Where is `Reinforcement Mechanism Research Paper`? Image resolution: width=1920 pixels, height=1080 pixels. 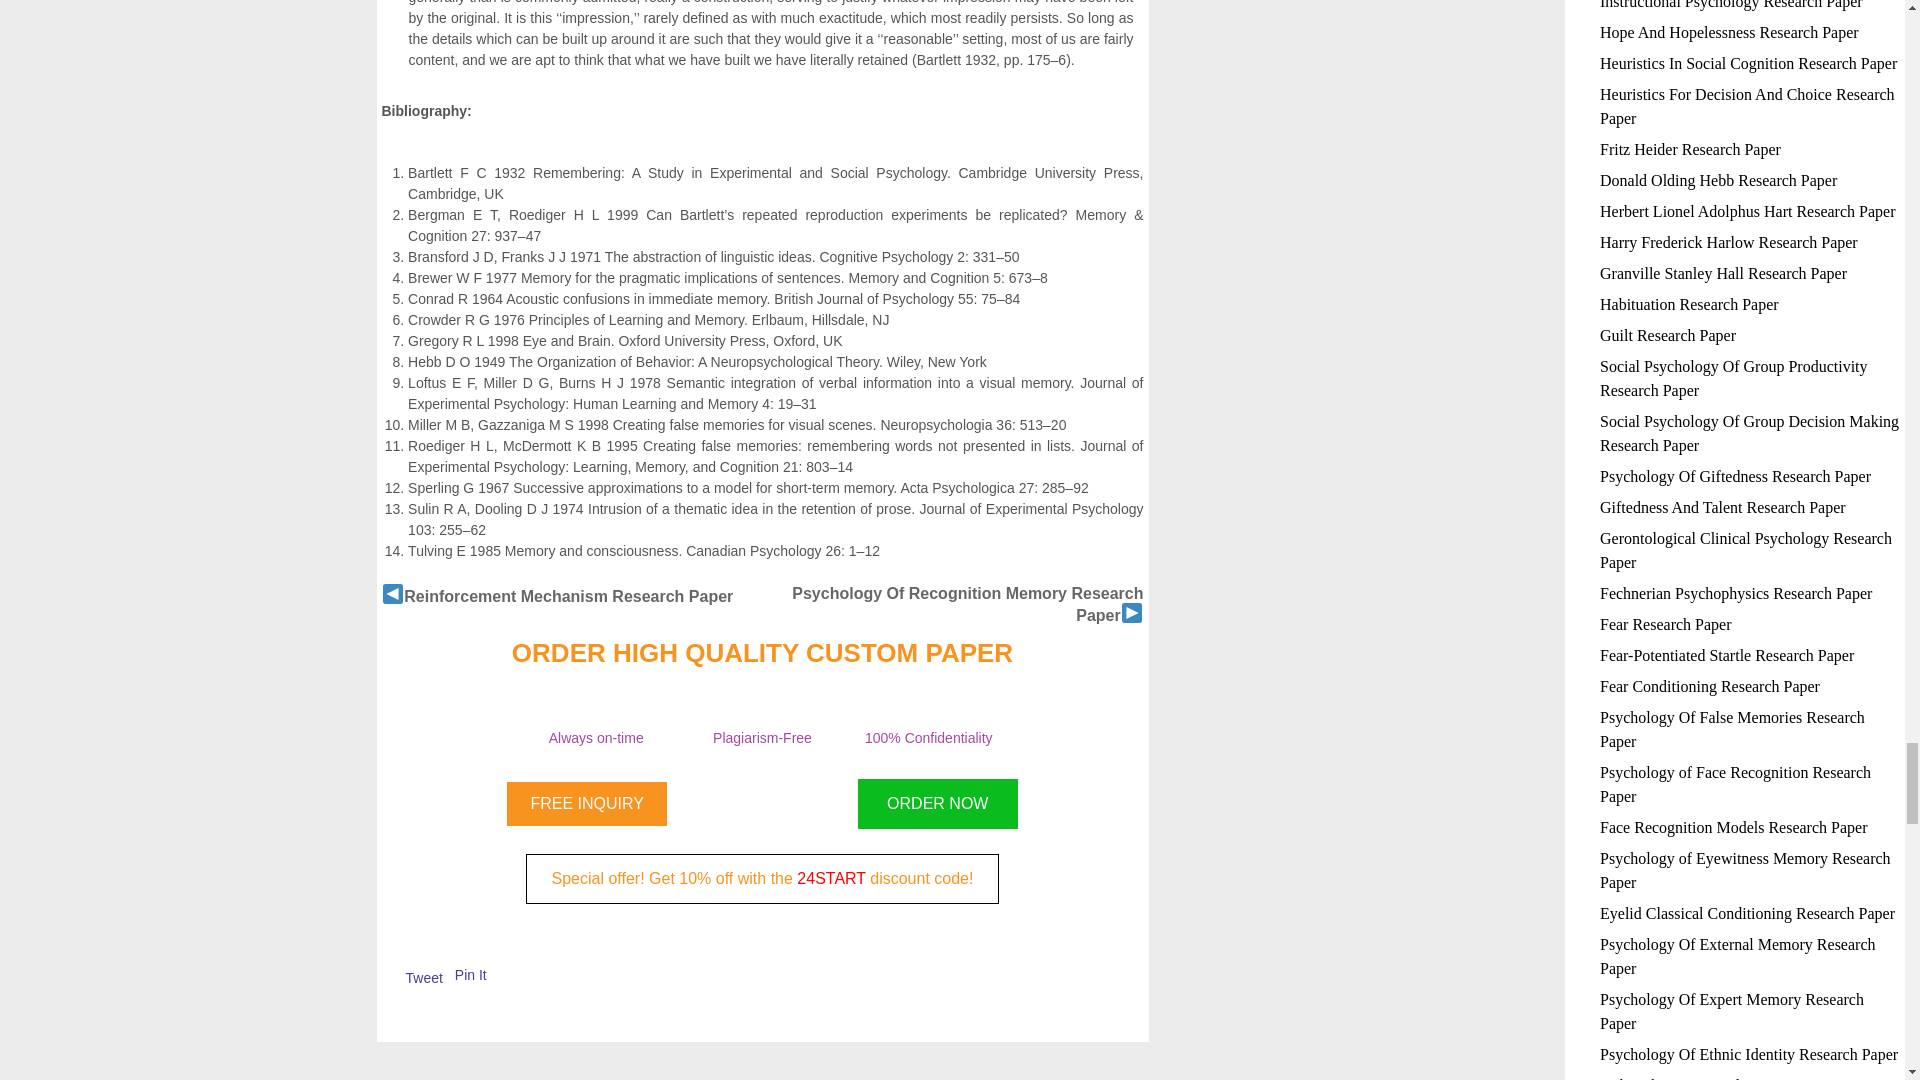 Reinforcement Mechanism Research Paper is located at coordinates (568, 596).